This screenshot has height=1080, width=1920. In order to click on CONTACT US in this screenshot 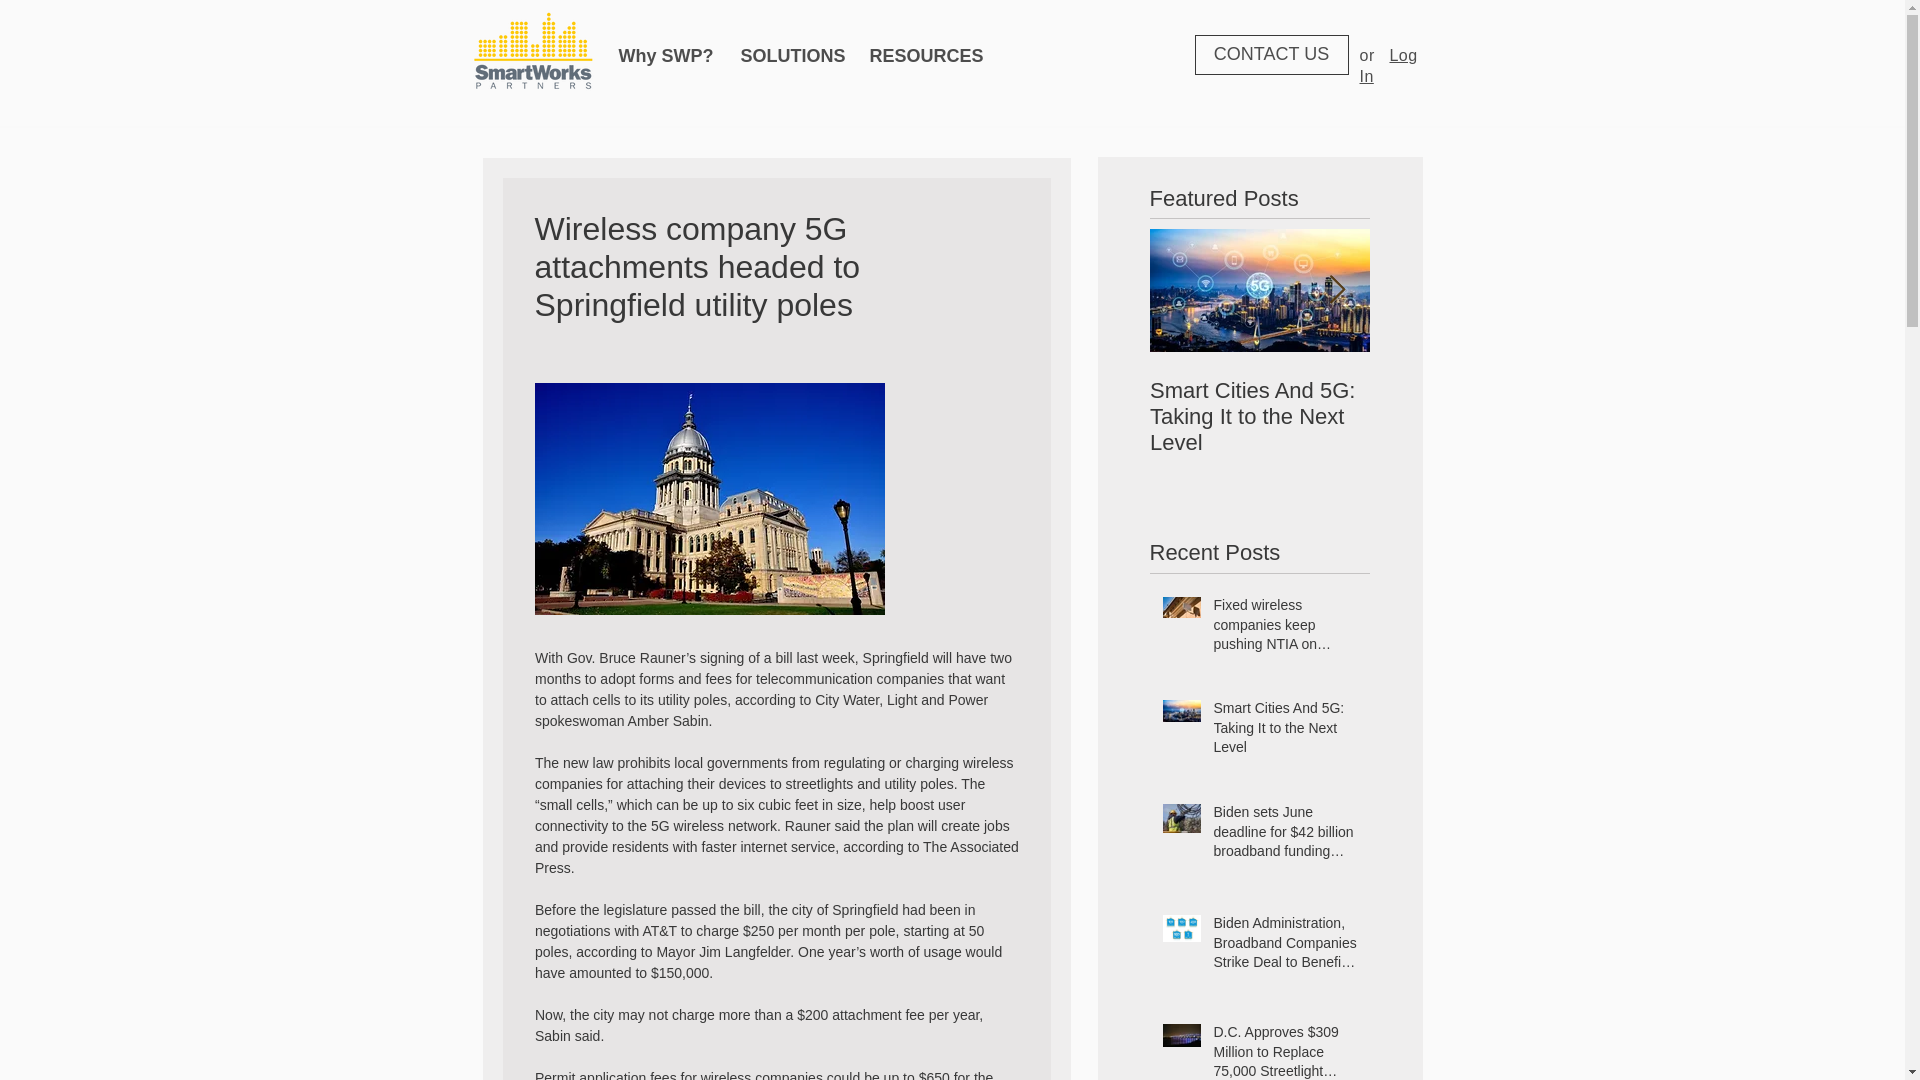, I will do `click(1270, 54)`.